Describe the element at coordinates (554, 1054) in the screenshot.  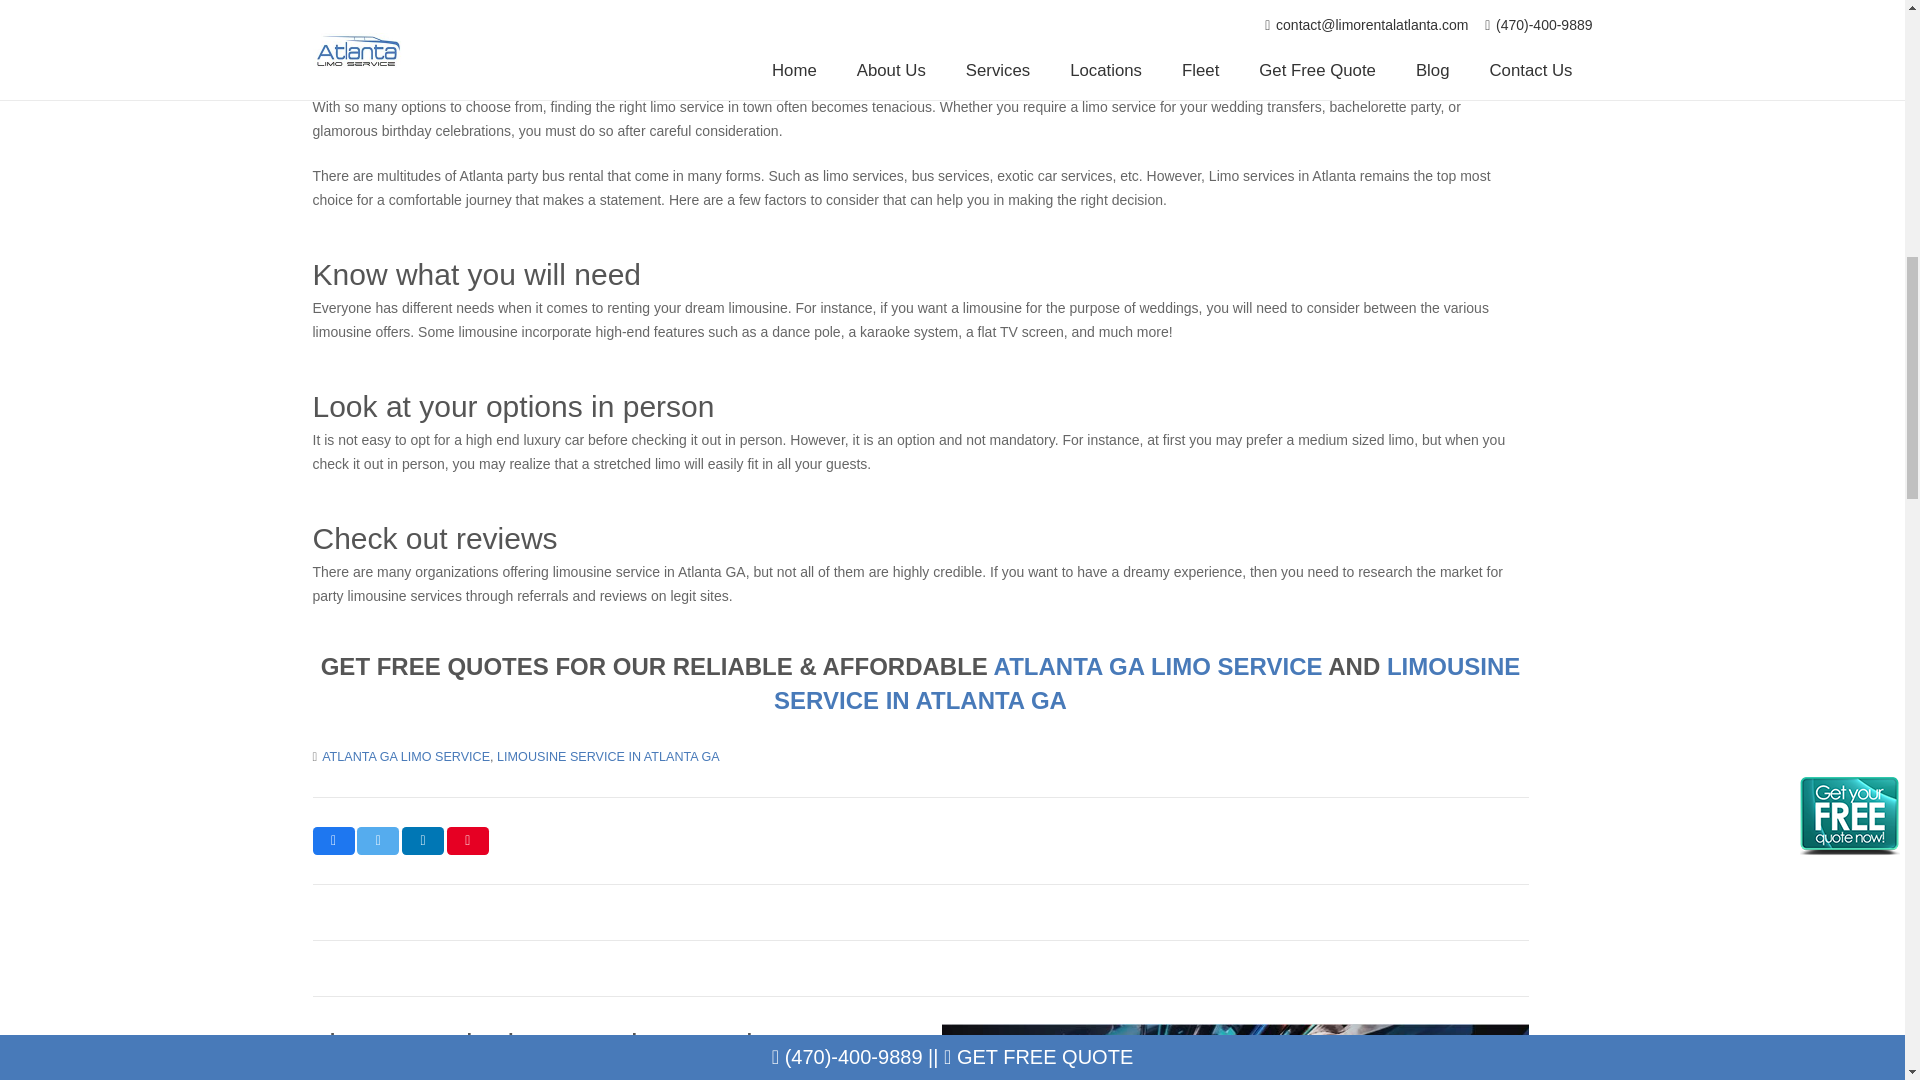
I see `Limo Rental Atlanta GA is More than Transportation Company` at that location.